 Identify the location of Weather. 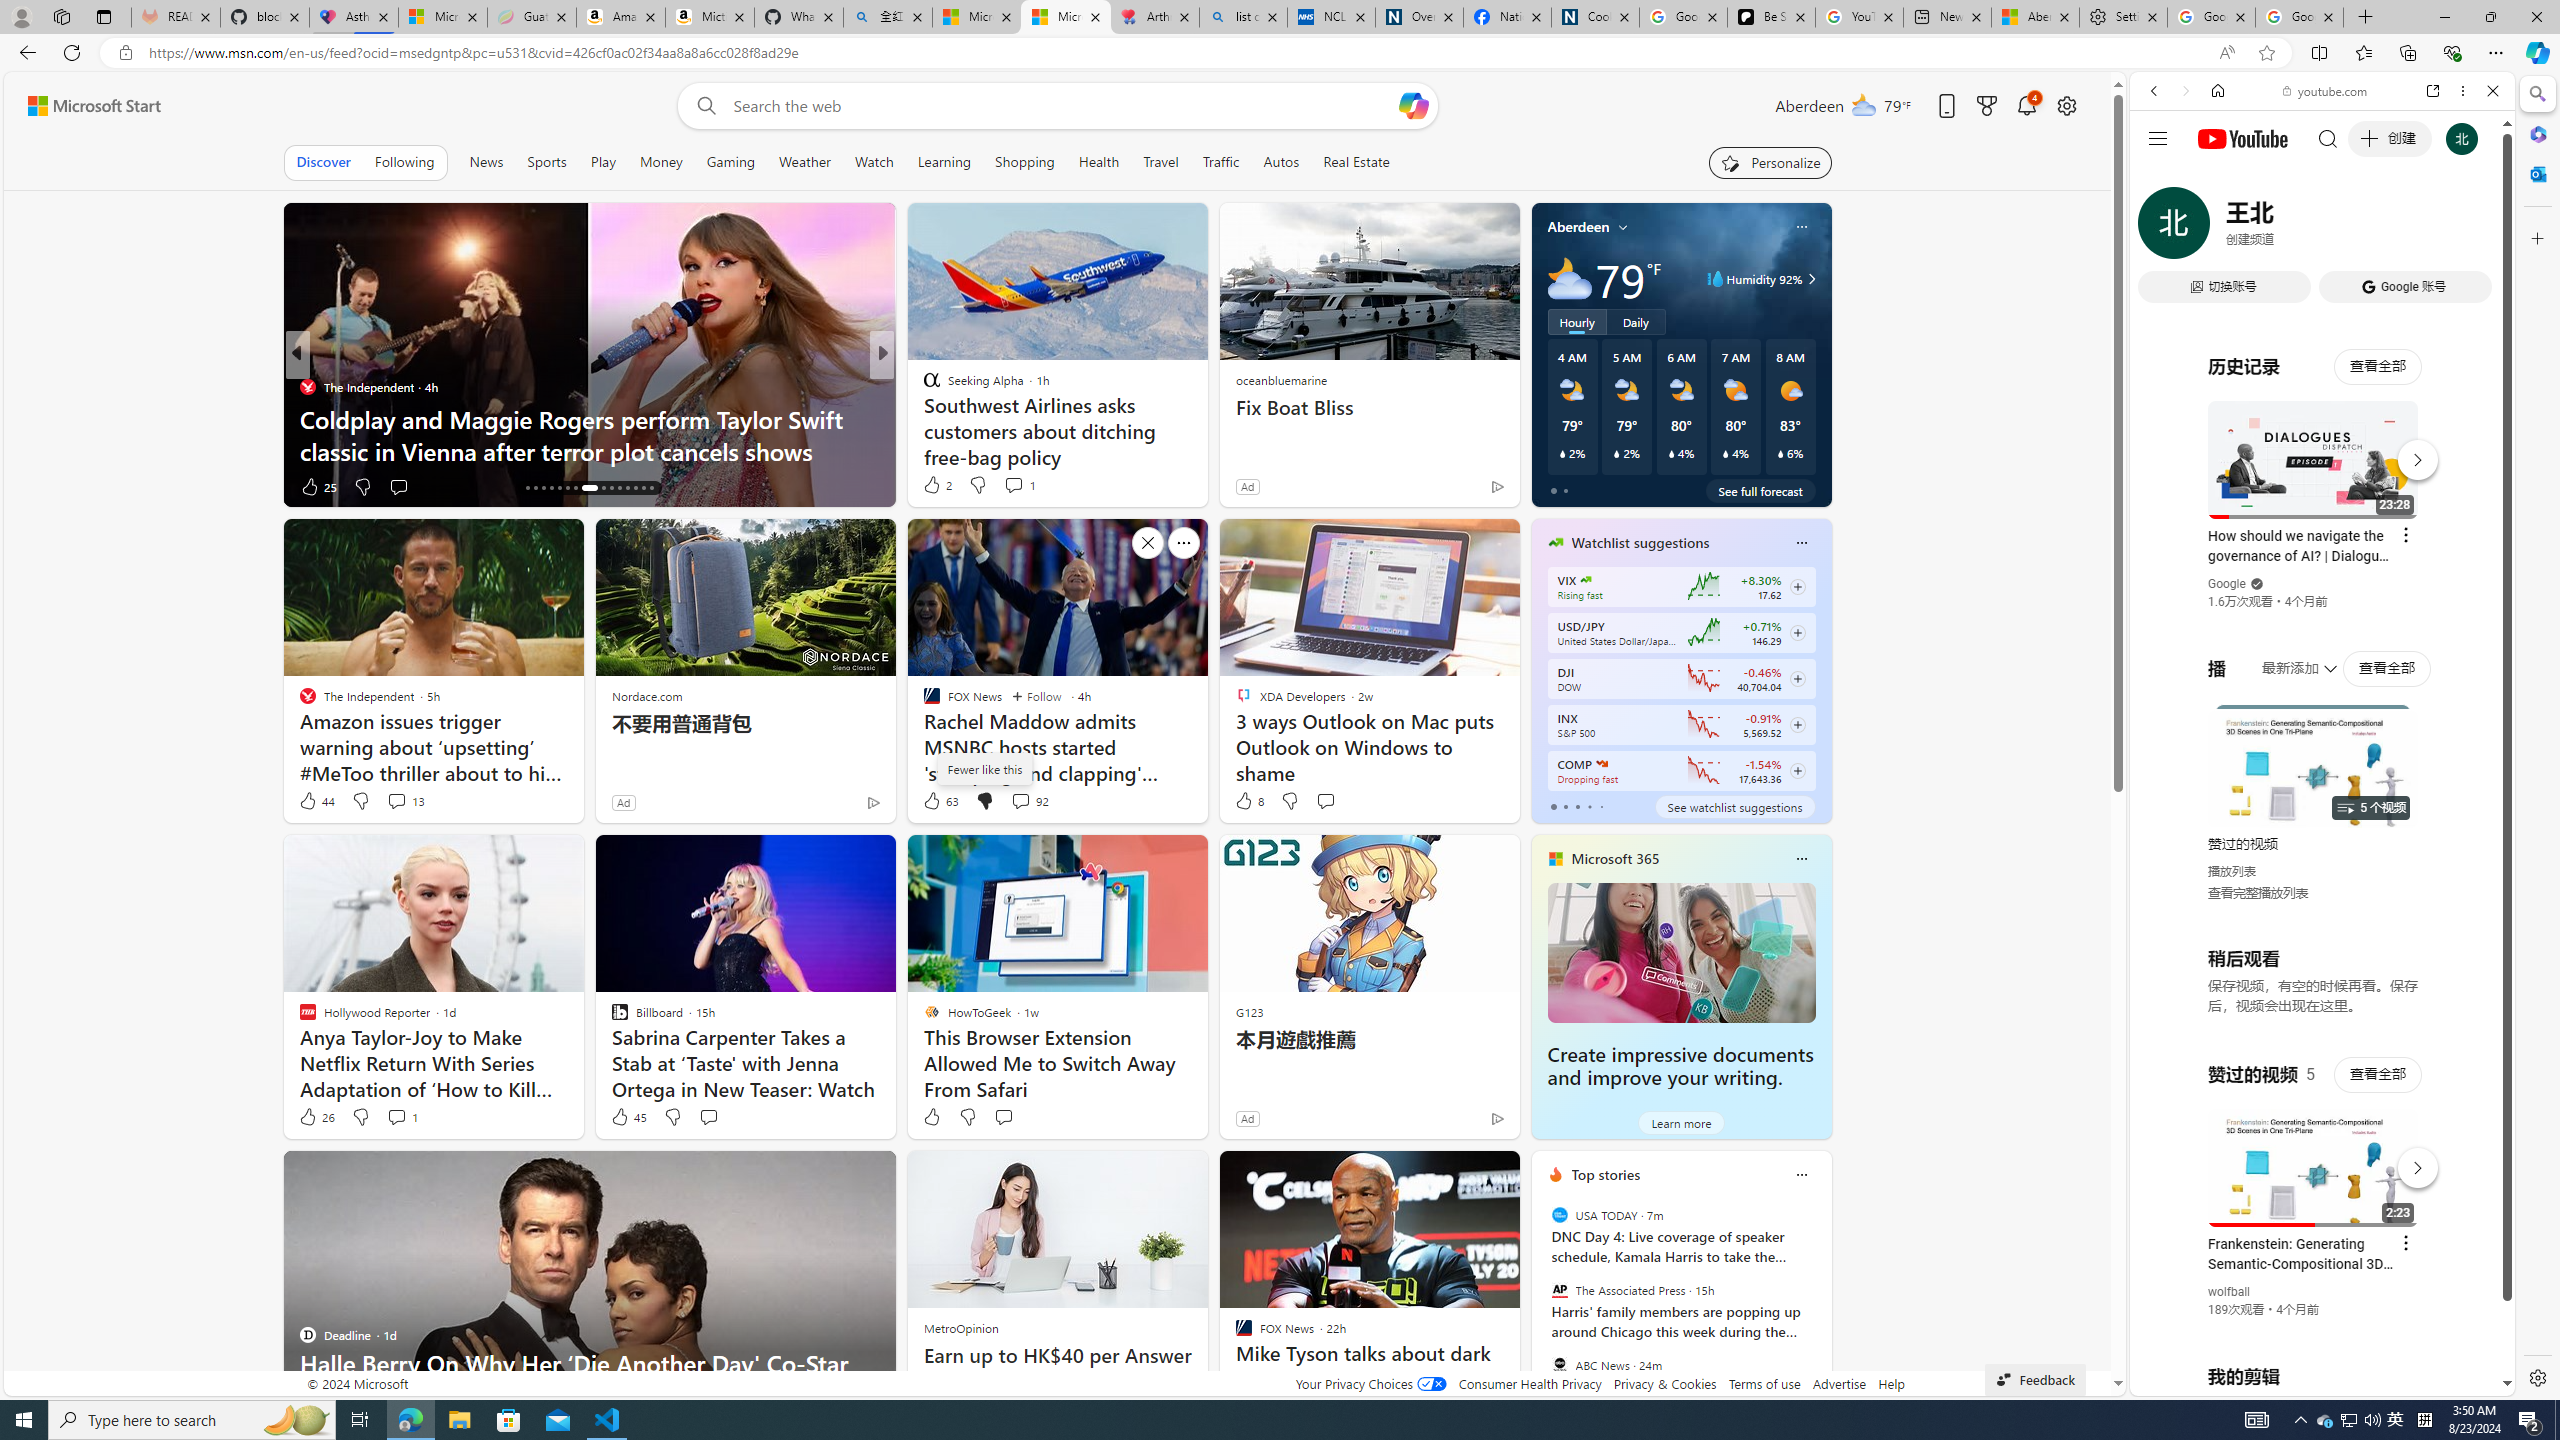
(805, 162).